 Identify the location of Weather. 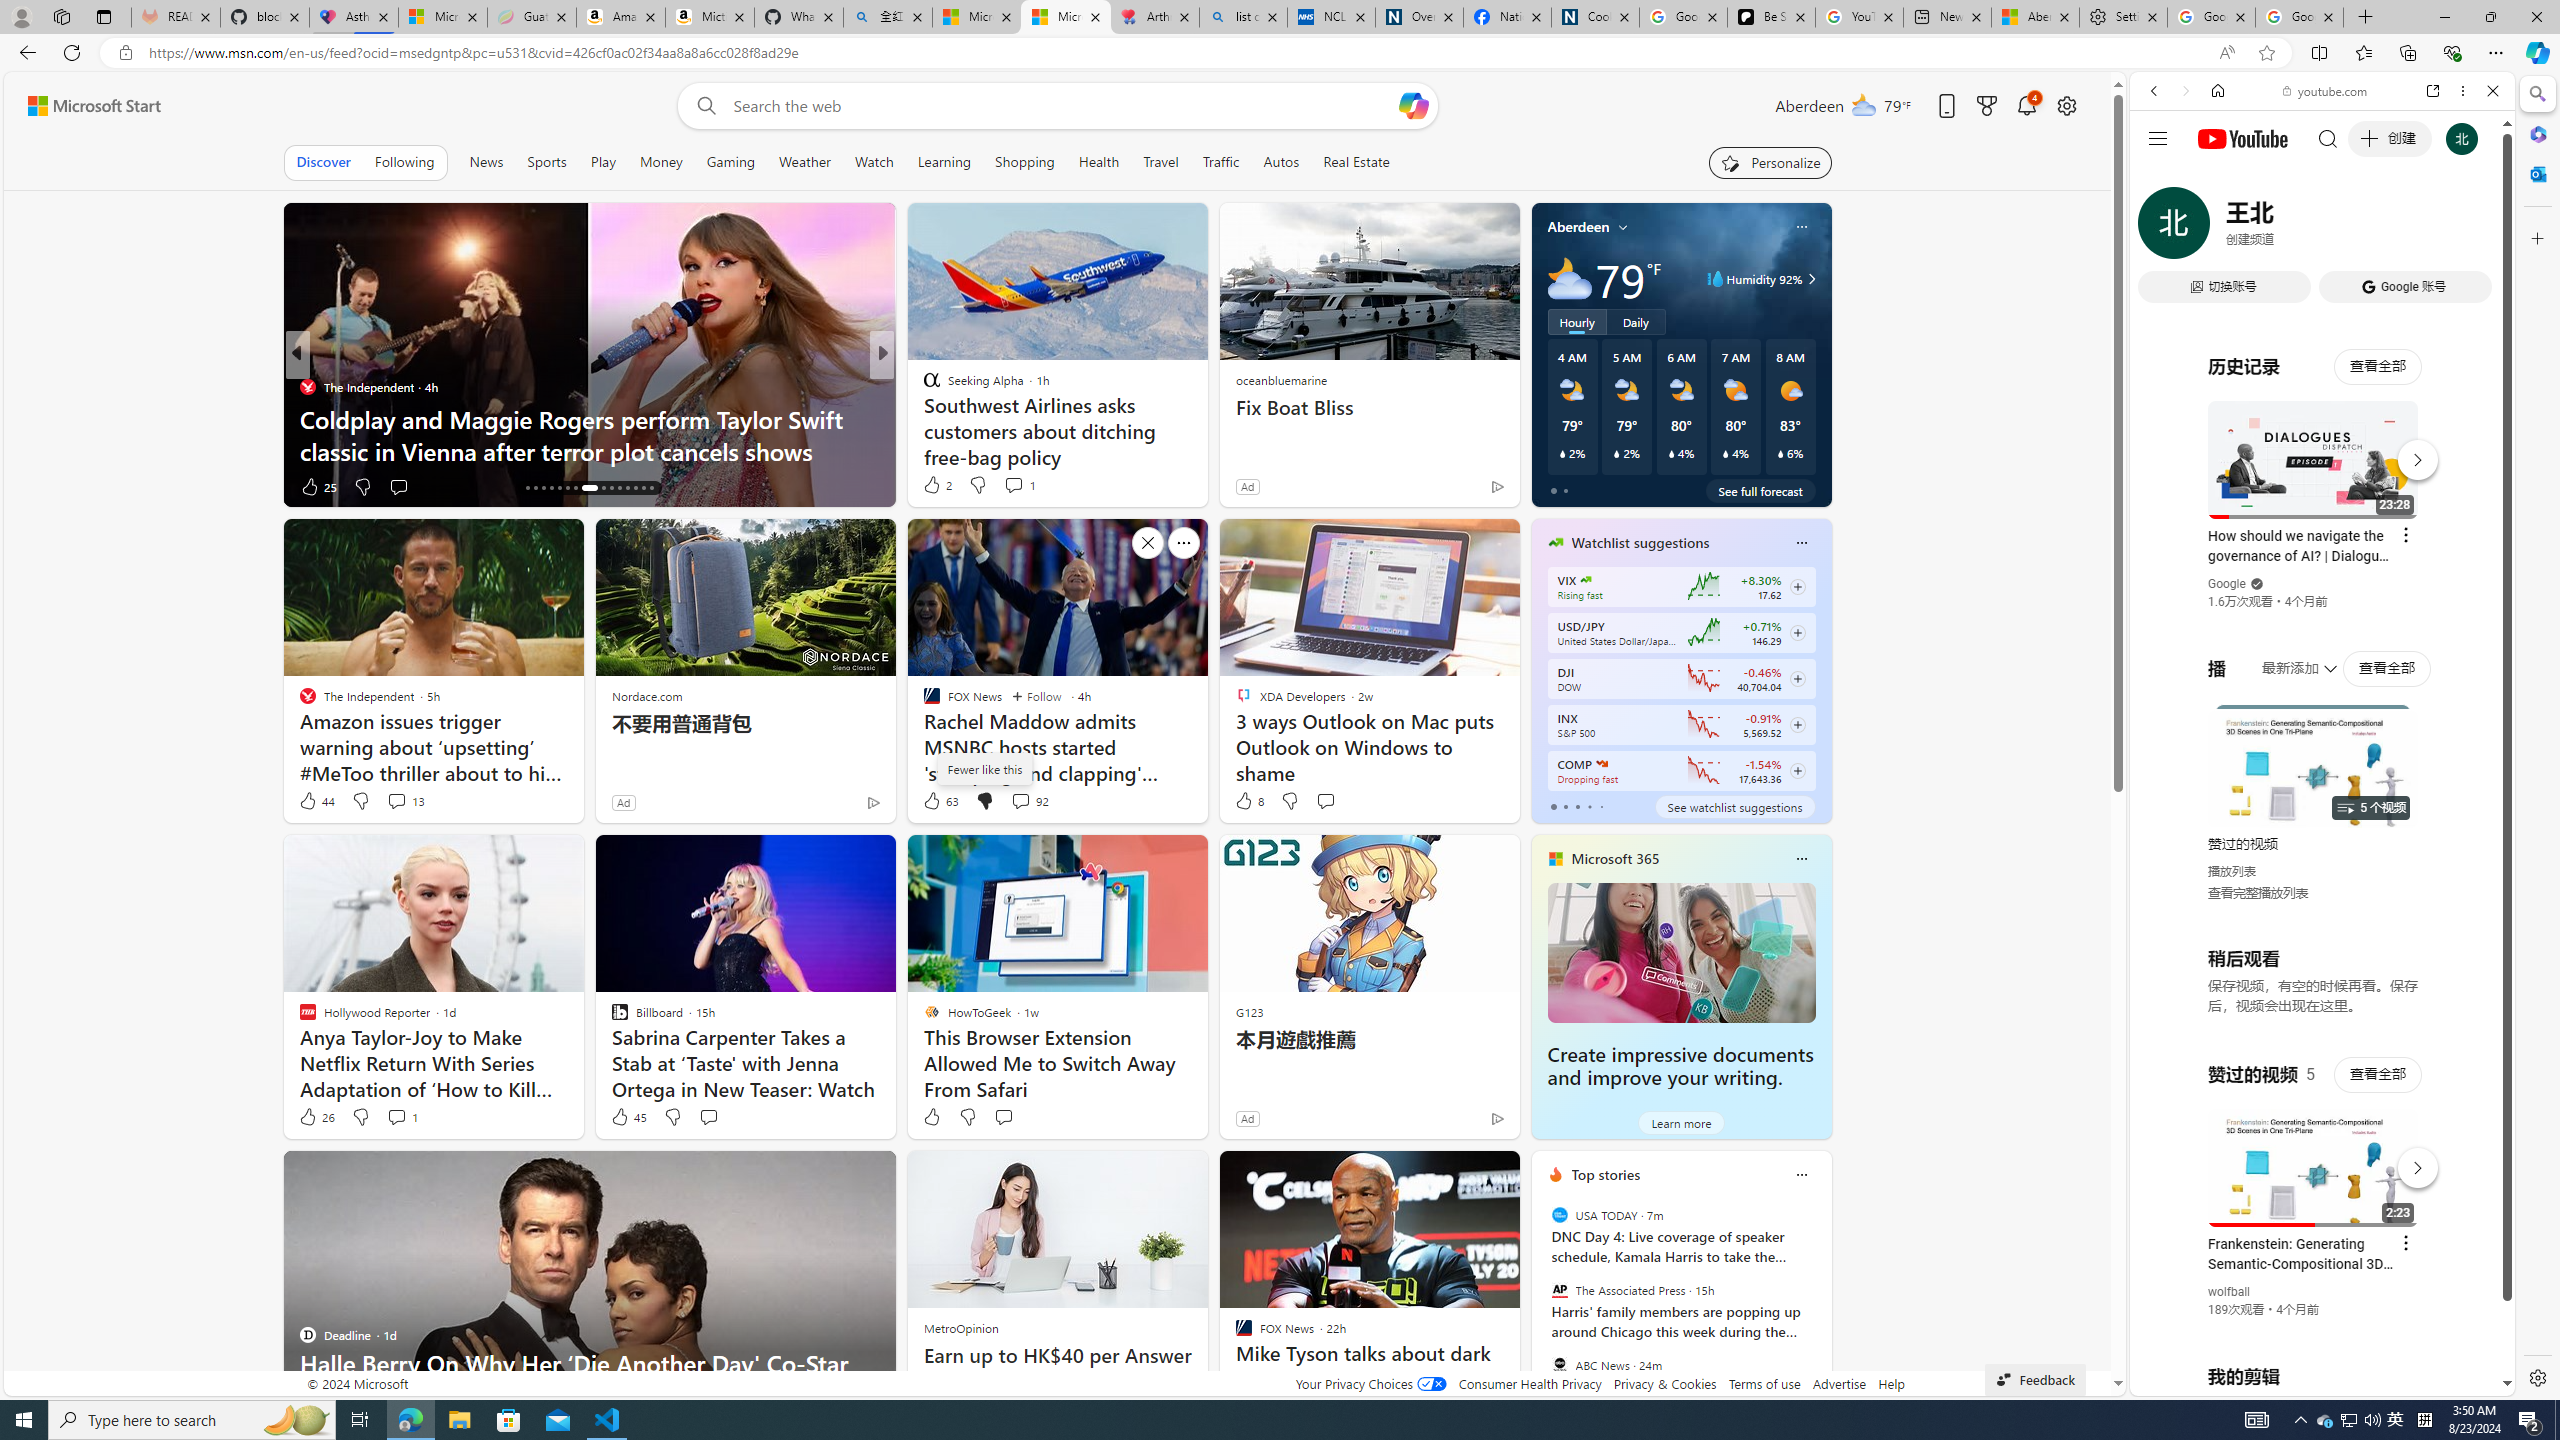
(805, 162).